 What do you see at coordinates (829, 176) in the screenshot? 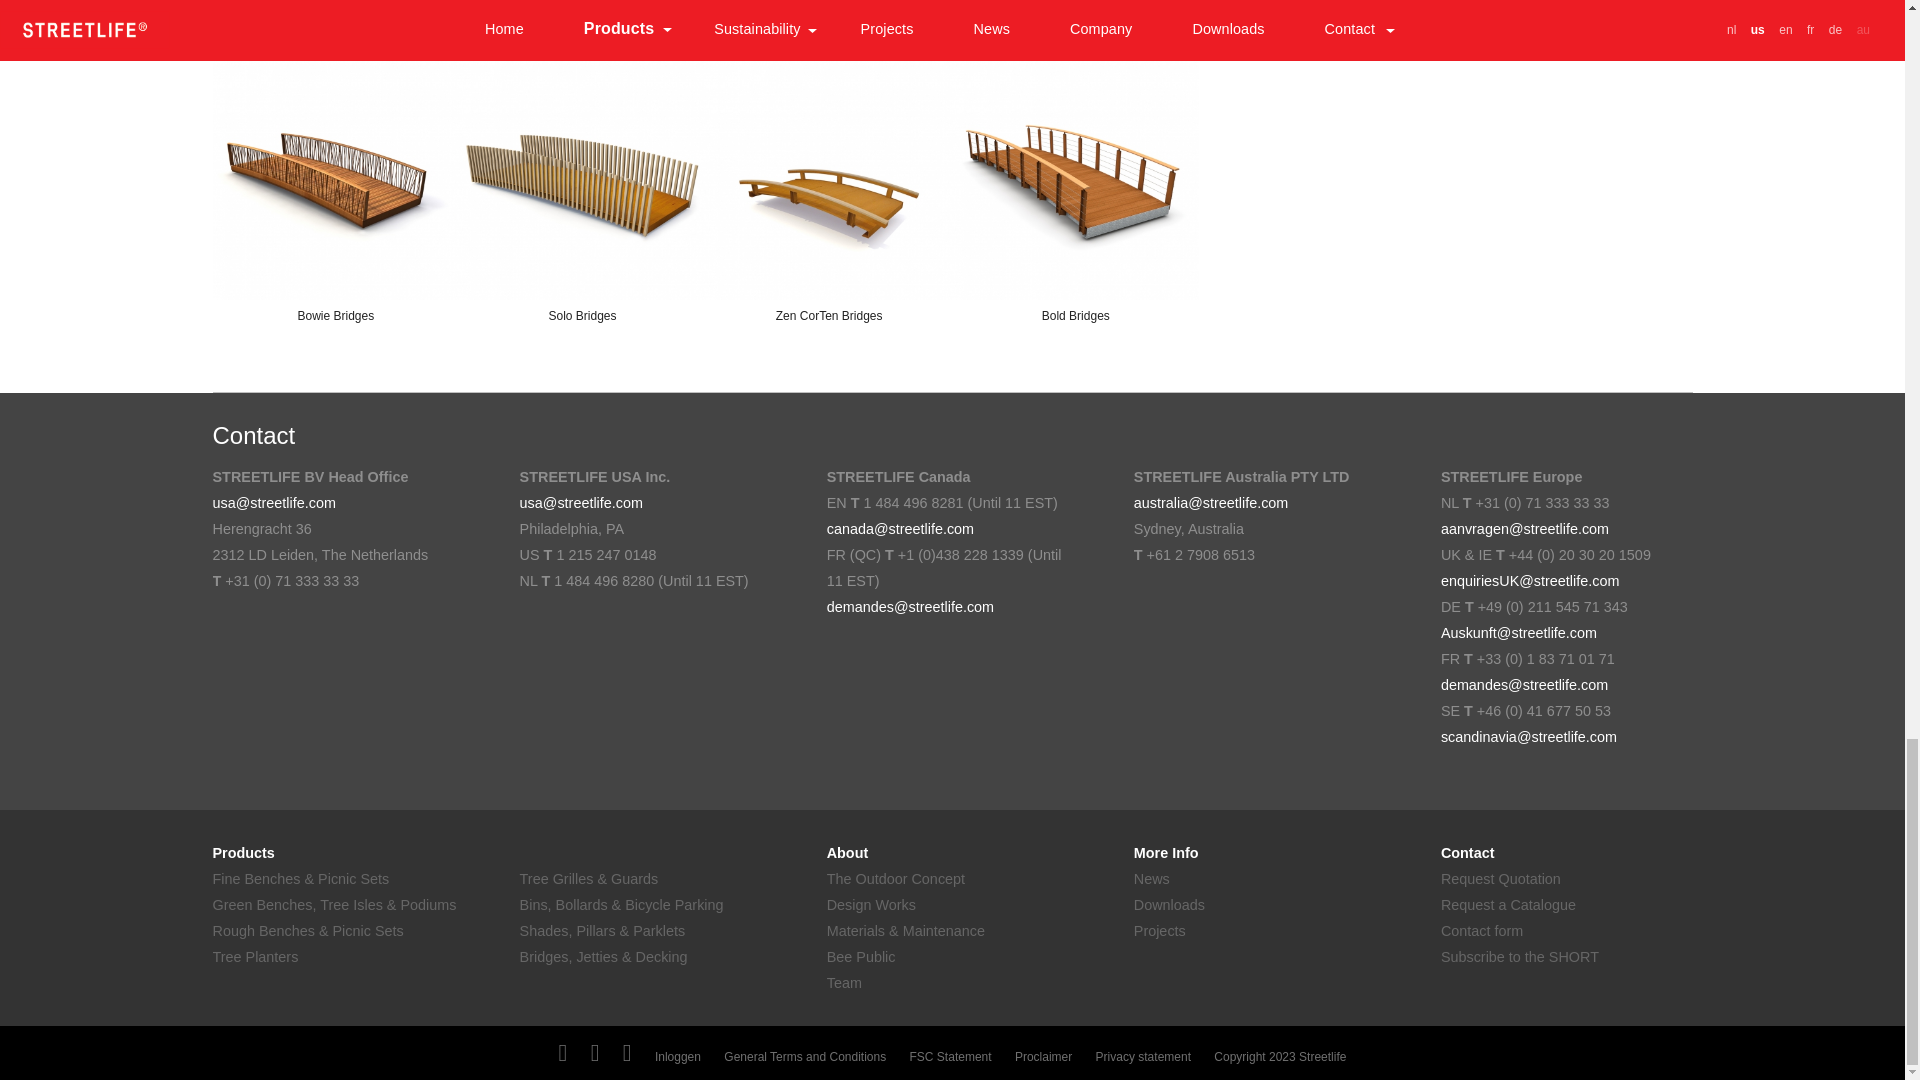
I see `Zen CorTen Bridges` at bounding box center [829, 176].